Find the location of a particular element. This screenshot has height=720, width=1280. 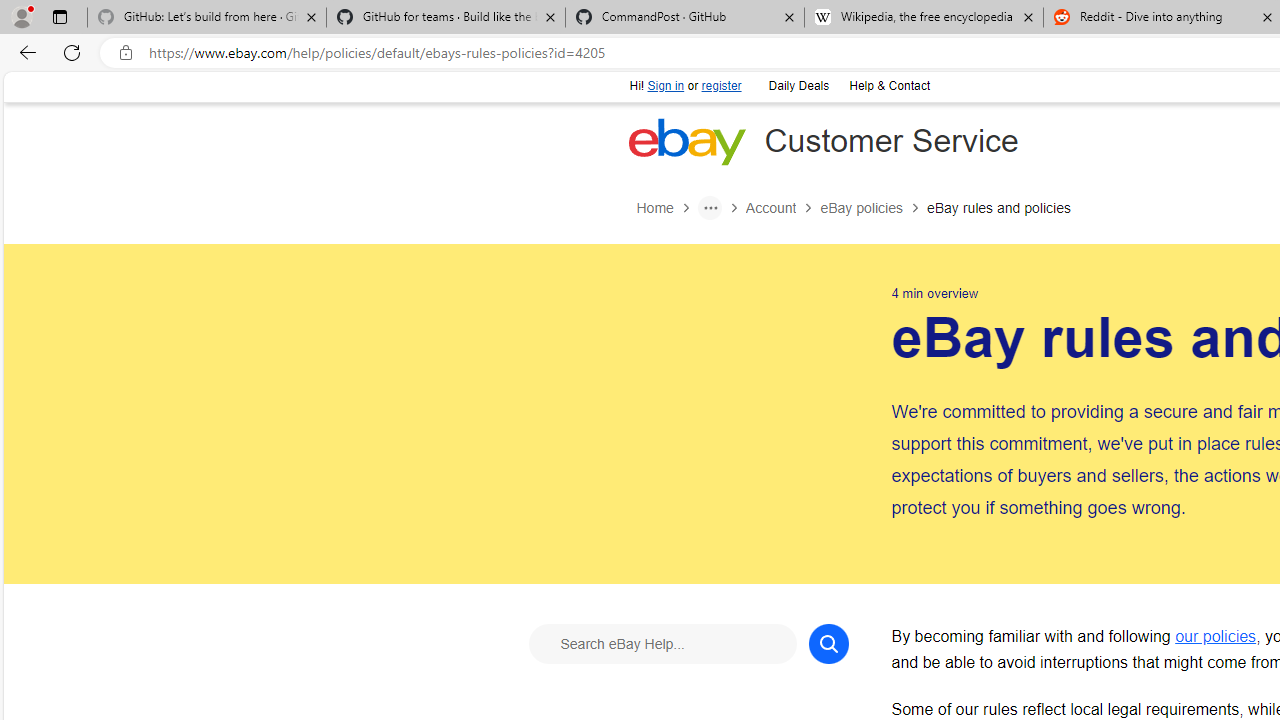

eBay Home is located at coordinates (687, 141).